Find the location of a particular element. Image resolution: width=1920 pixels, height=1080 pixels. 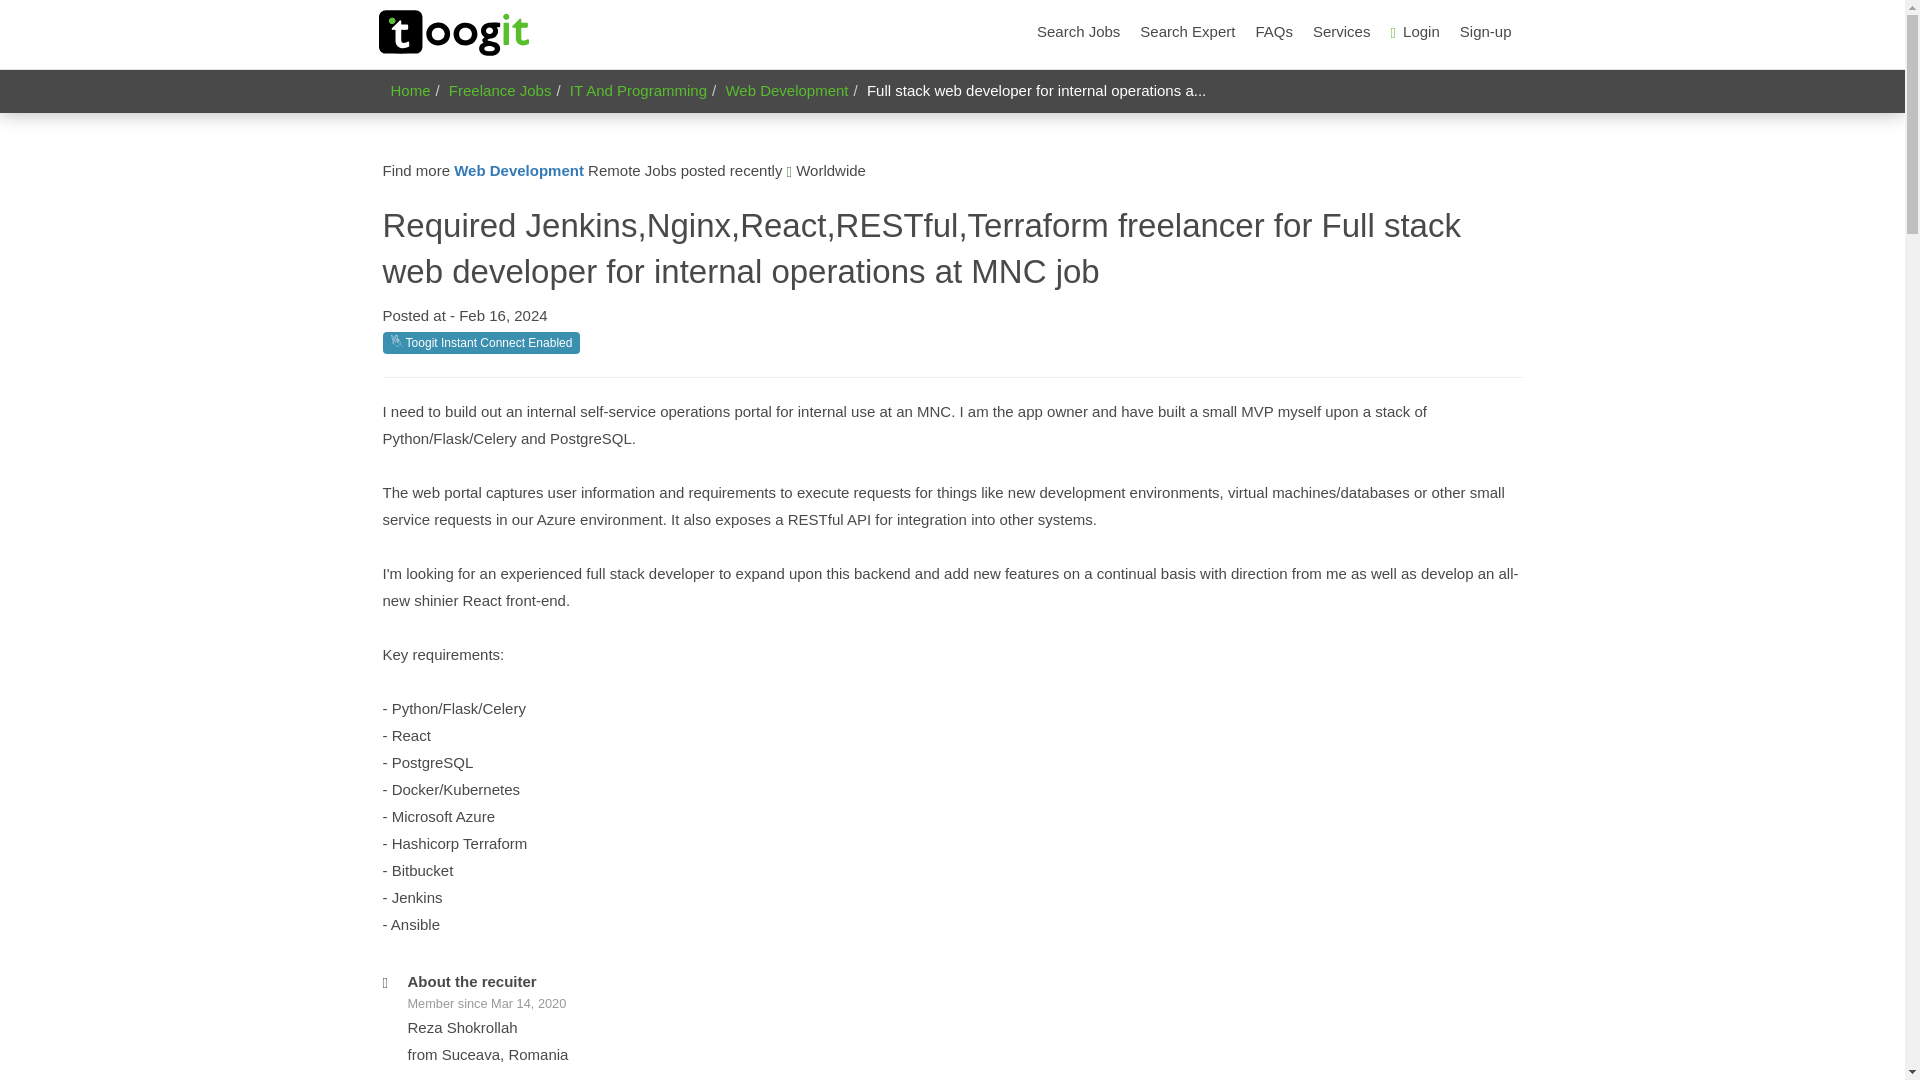

Sign-up is located at coordinates (1486, 32).